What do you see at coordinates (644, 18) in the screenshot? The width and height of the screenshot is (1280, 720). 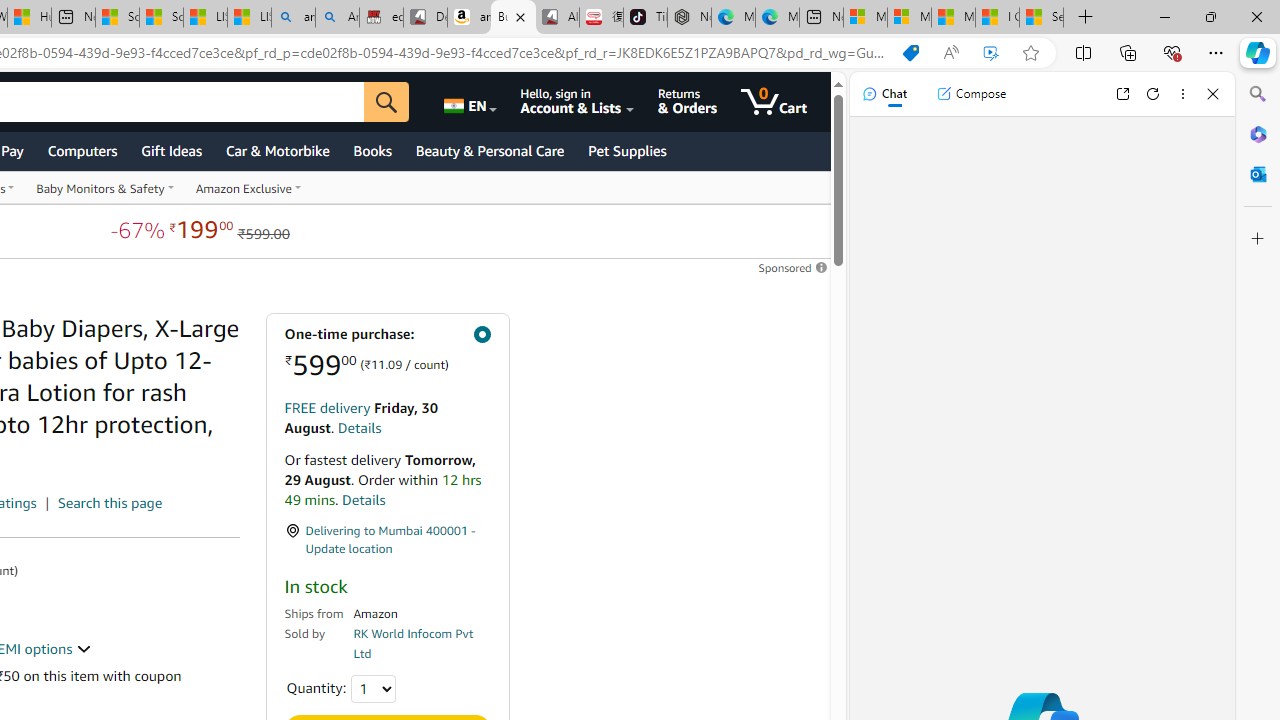 I see `TikTok` at bounding box center [644, 18].